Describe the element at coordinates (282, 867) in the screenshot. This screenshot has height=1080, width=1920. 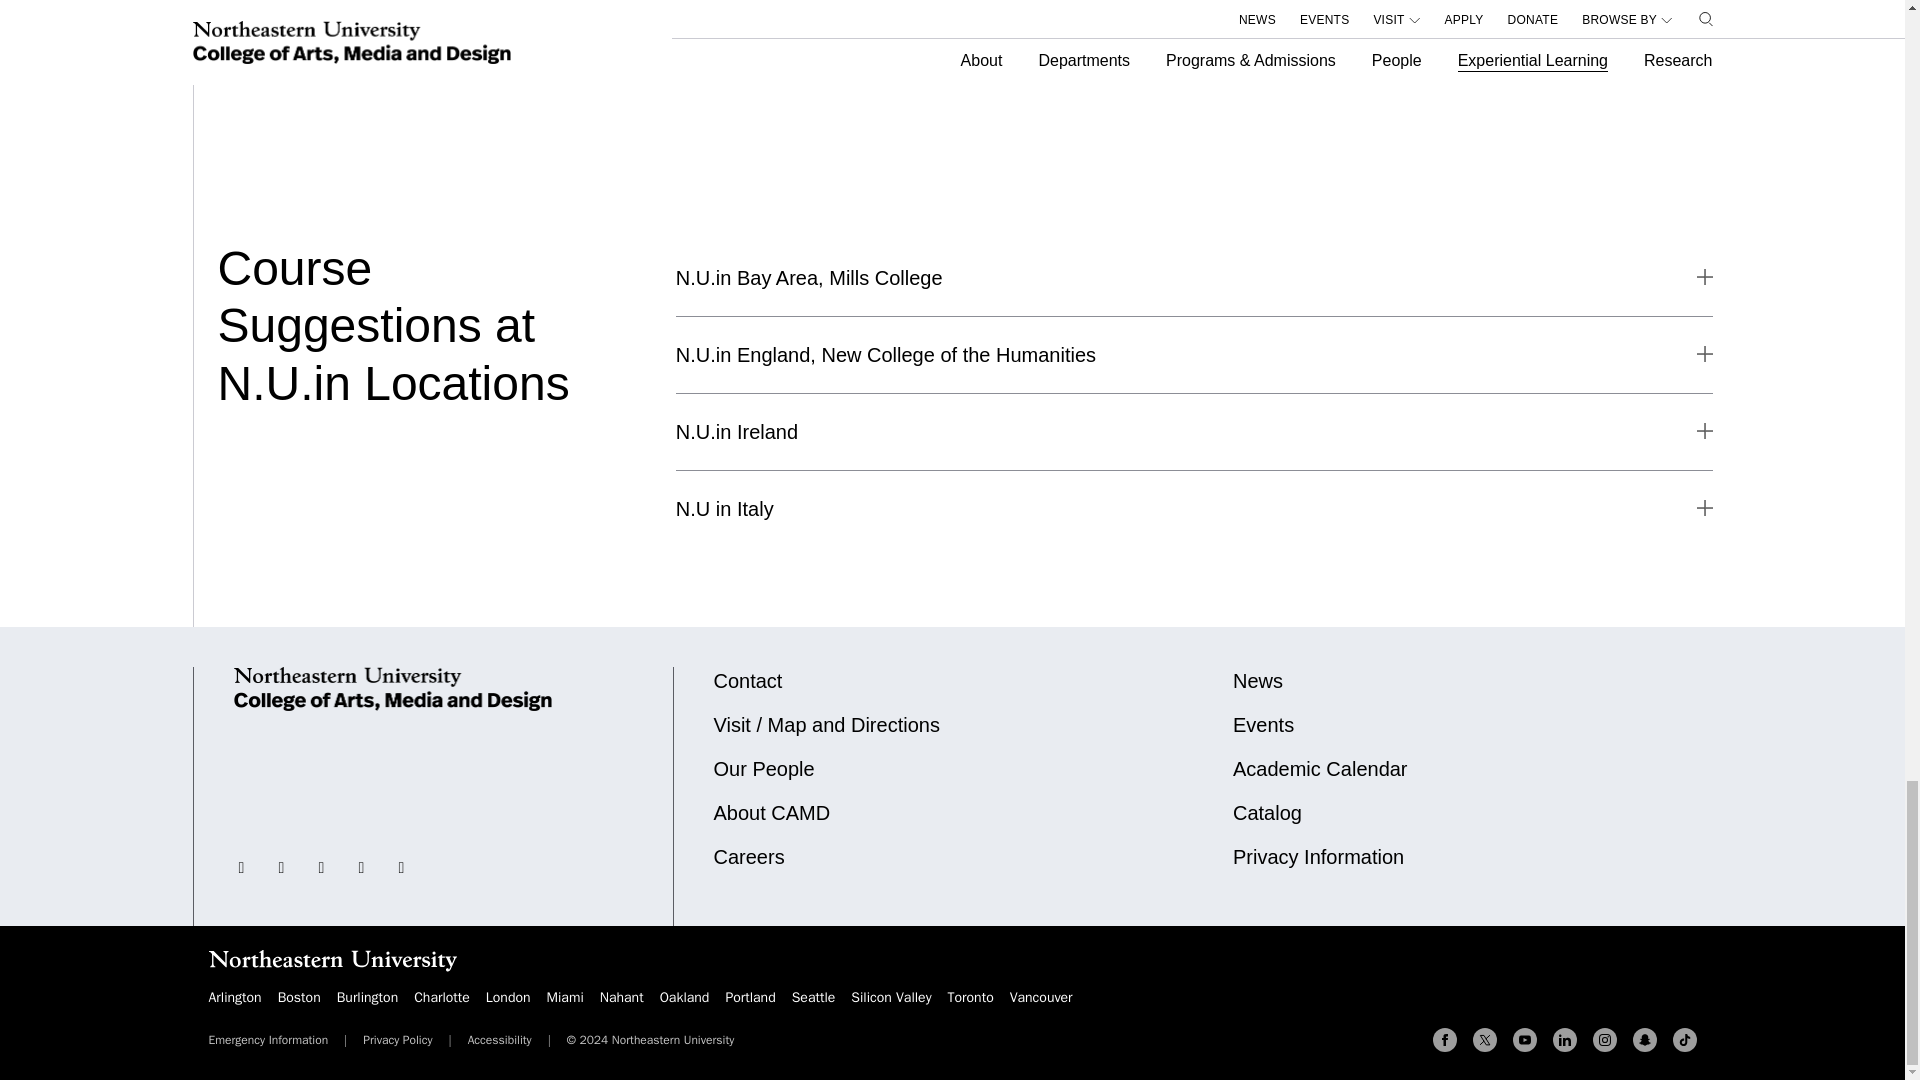
I see `Social Link - instagram` at that location.